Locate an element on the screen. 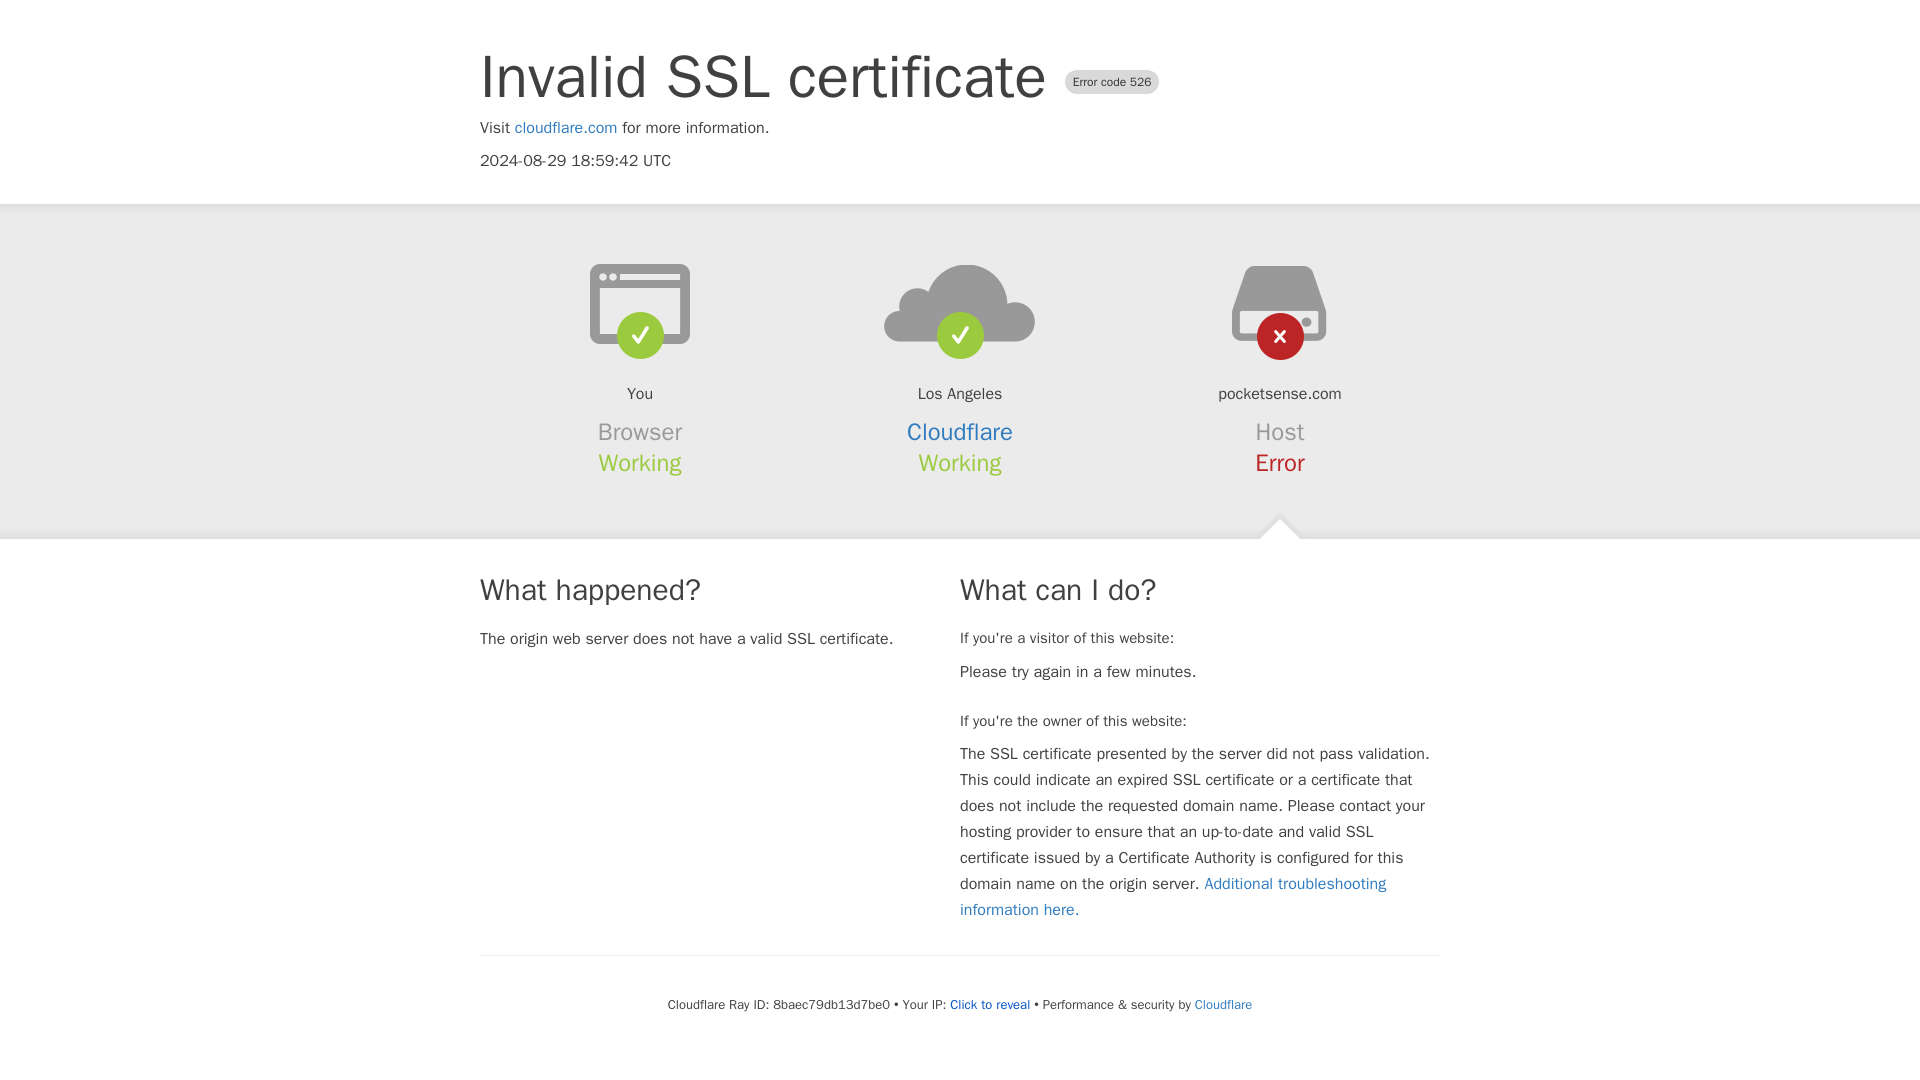 This screenshot has width=1920, height=1080. cloudflare.com is located at coordinates (566, 128).